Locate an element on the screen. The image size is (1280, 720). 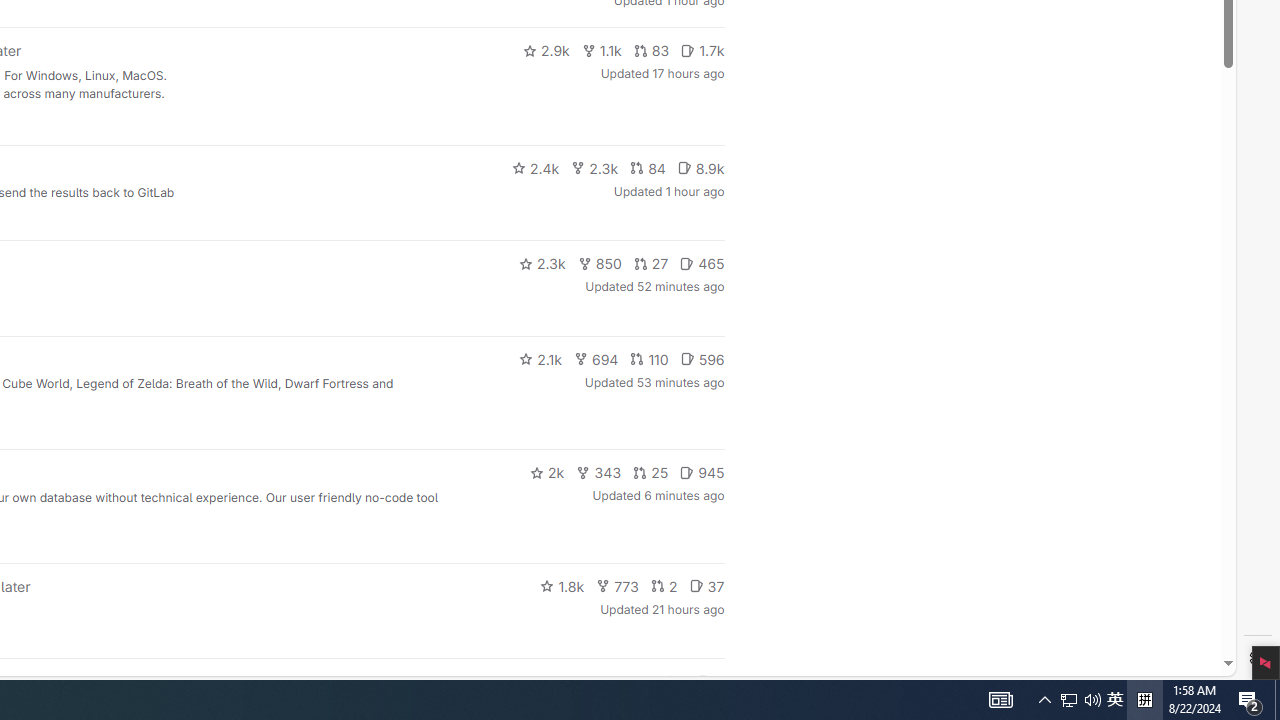
6 is located at coordinates (710, 682).